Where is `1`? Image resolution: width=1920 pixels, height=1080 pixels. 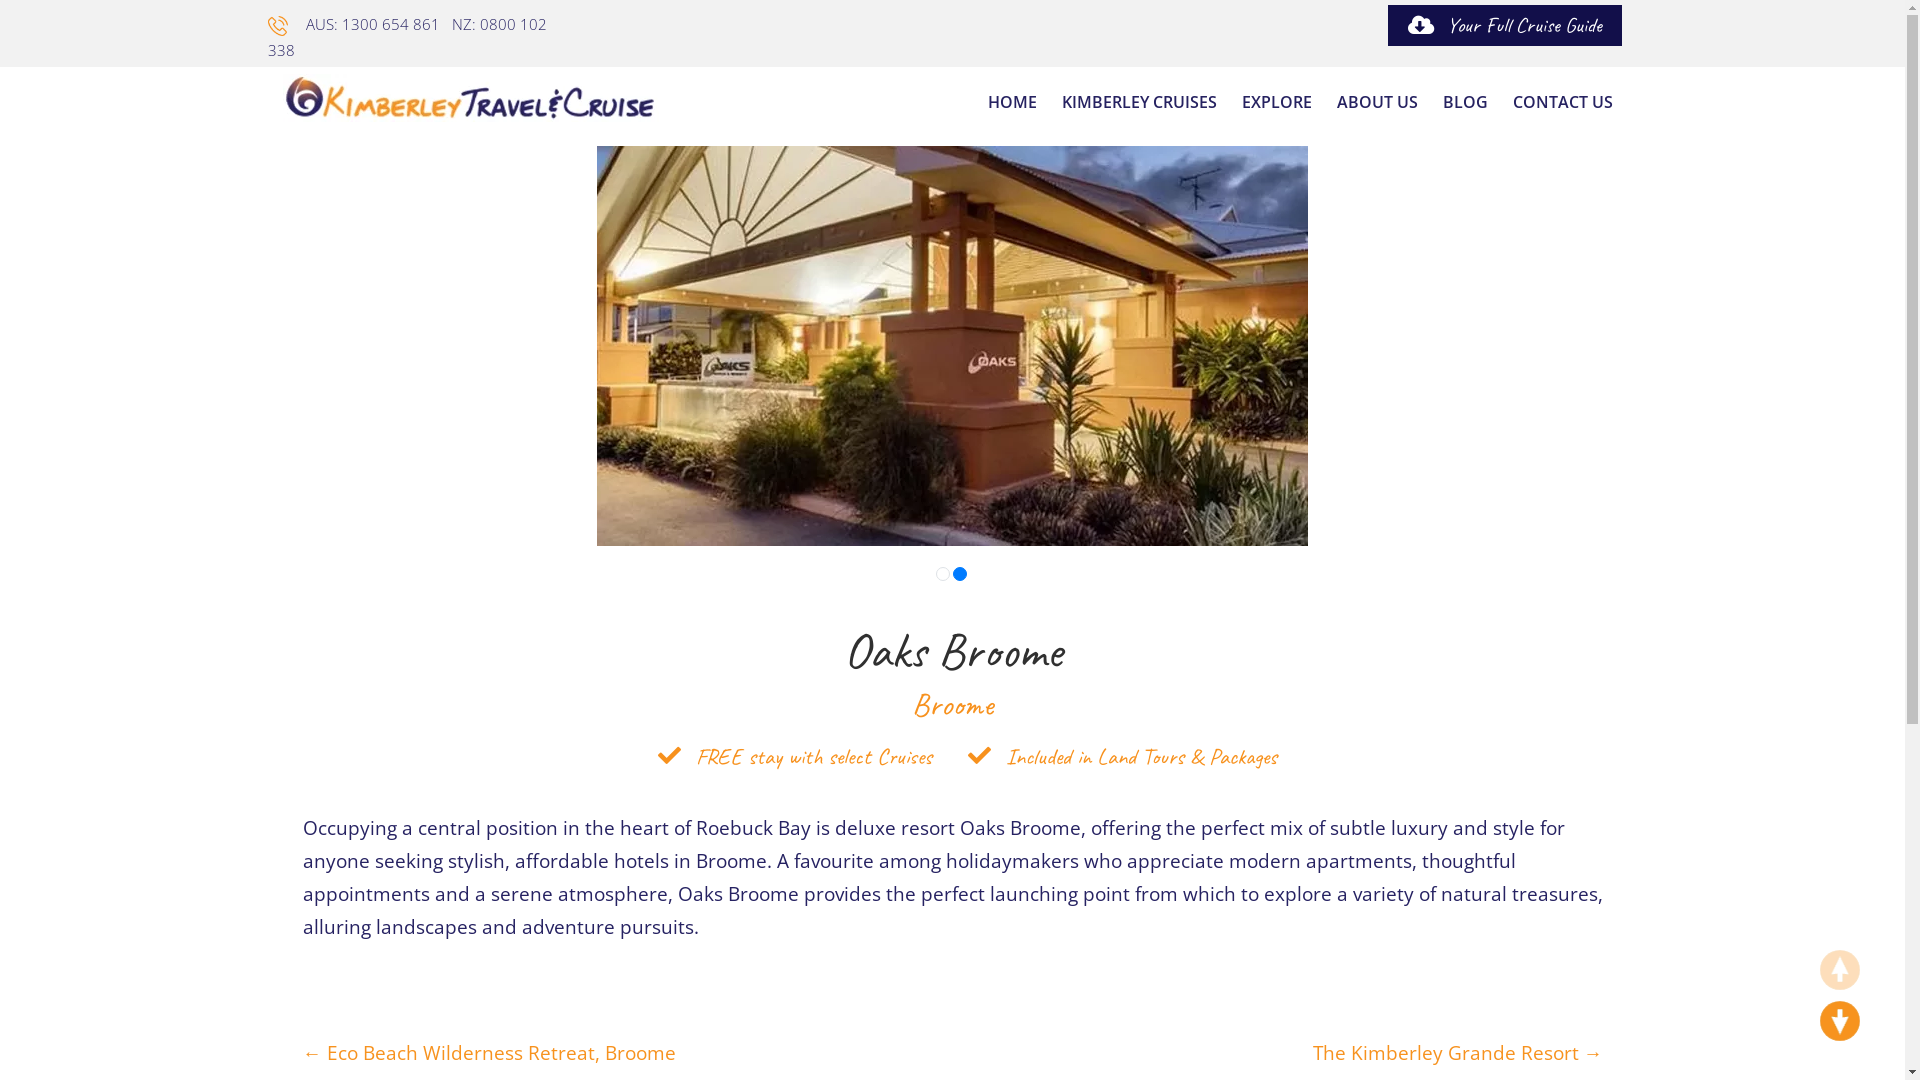
1 is located at coordinates (943, 574).